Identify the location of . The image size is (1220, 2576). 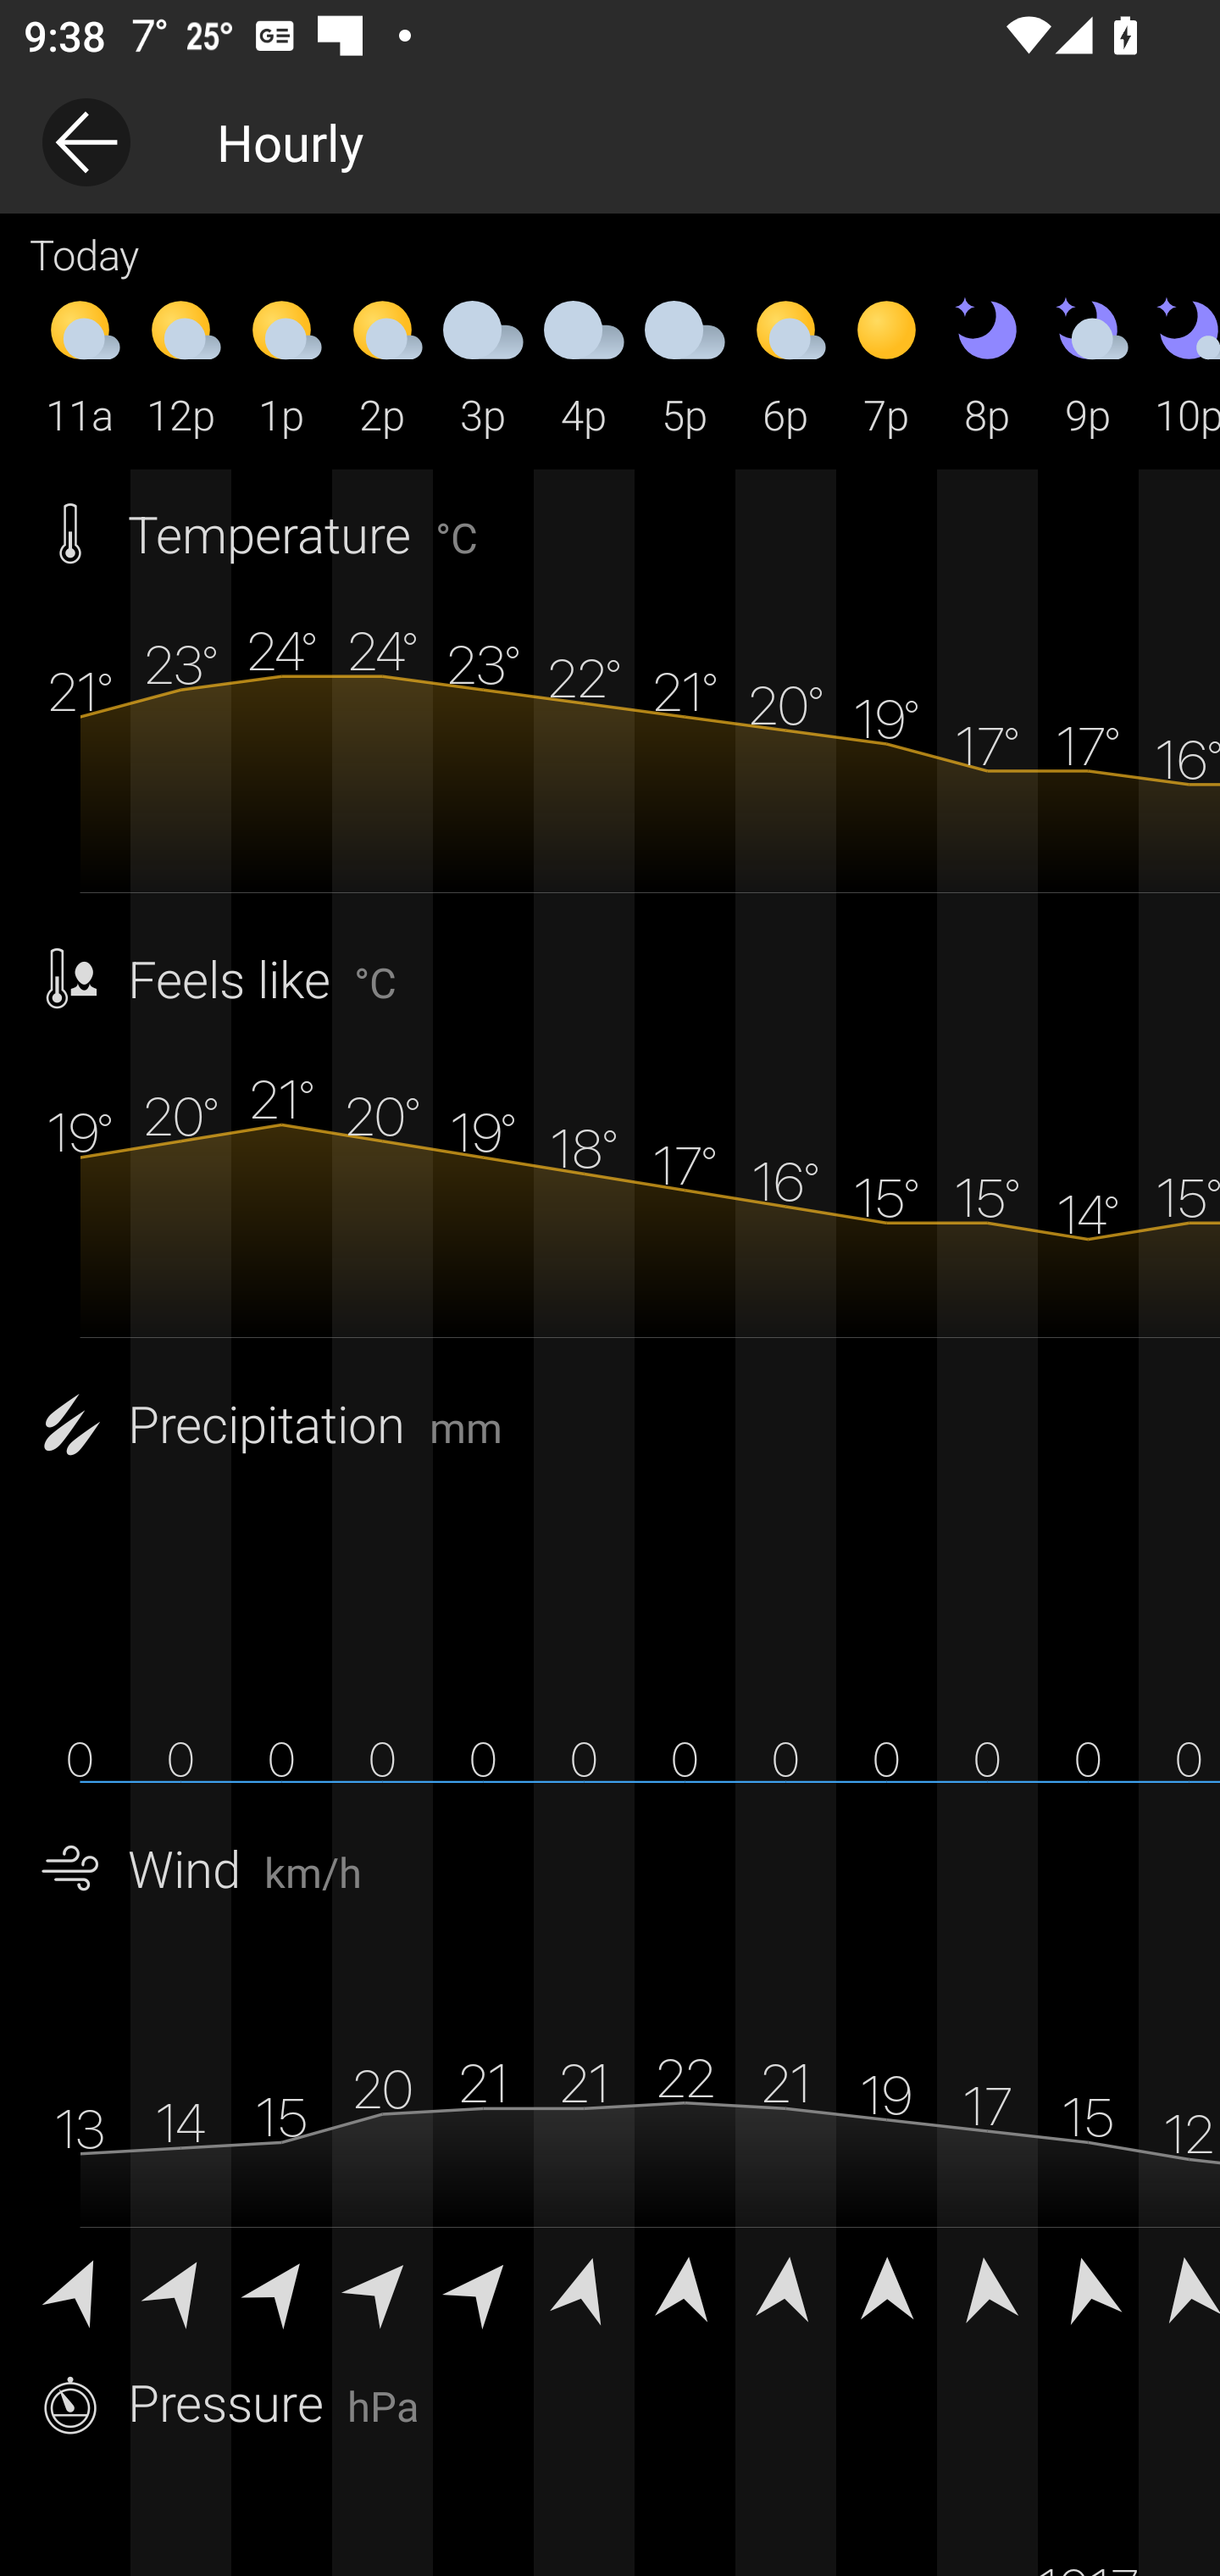
(483, 2286).